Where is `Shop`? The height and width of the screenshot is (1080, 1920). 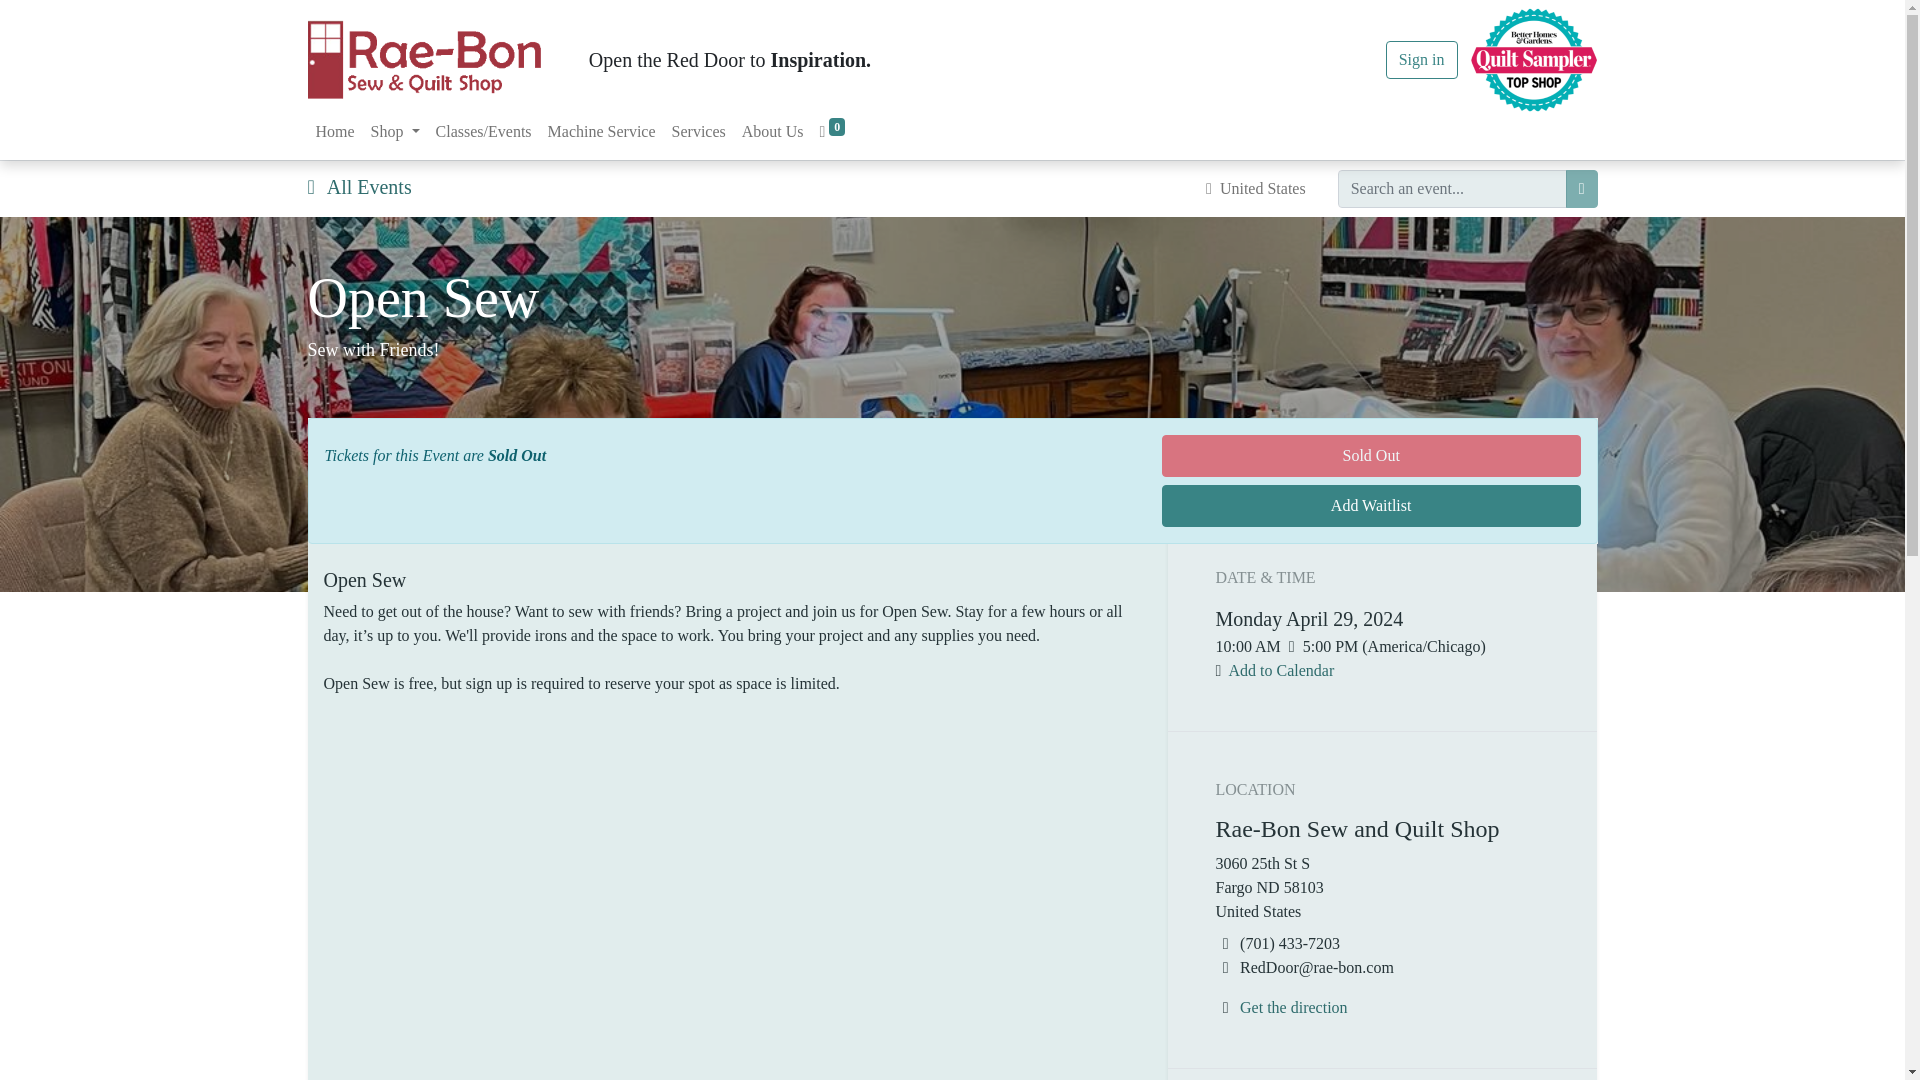
Shop is located at coordinates (395, 132).